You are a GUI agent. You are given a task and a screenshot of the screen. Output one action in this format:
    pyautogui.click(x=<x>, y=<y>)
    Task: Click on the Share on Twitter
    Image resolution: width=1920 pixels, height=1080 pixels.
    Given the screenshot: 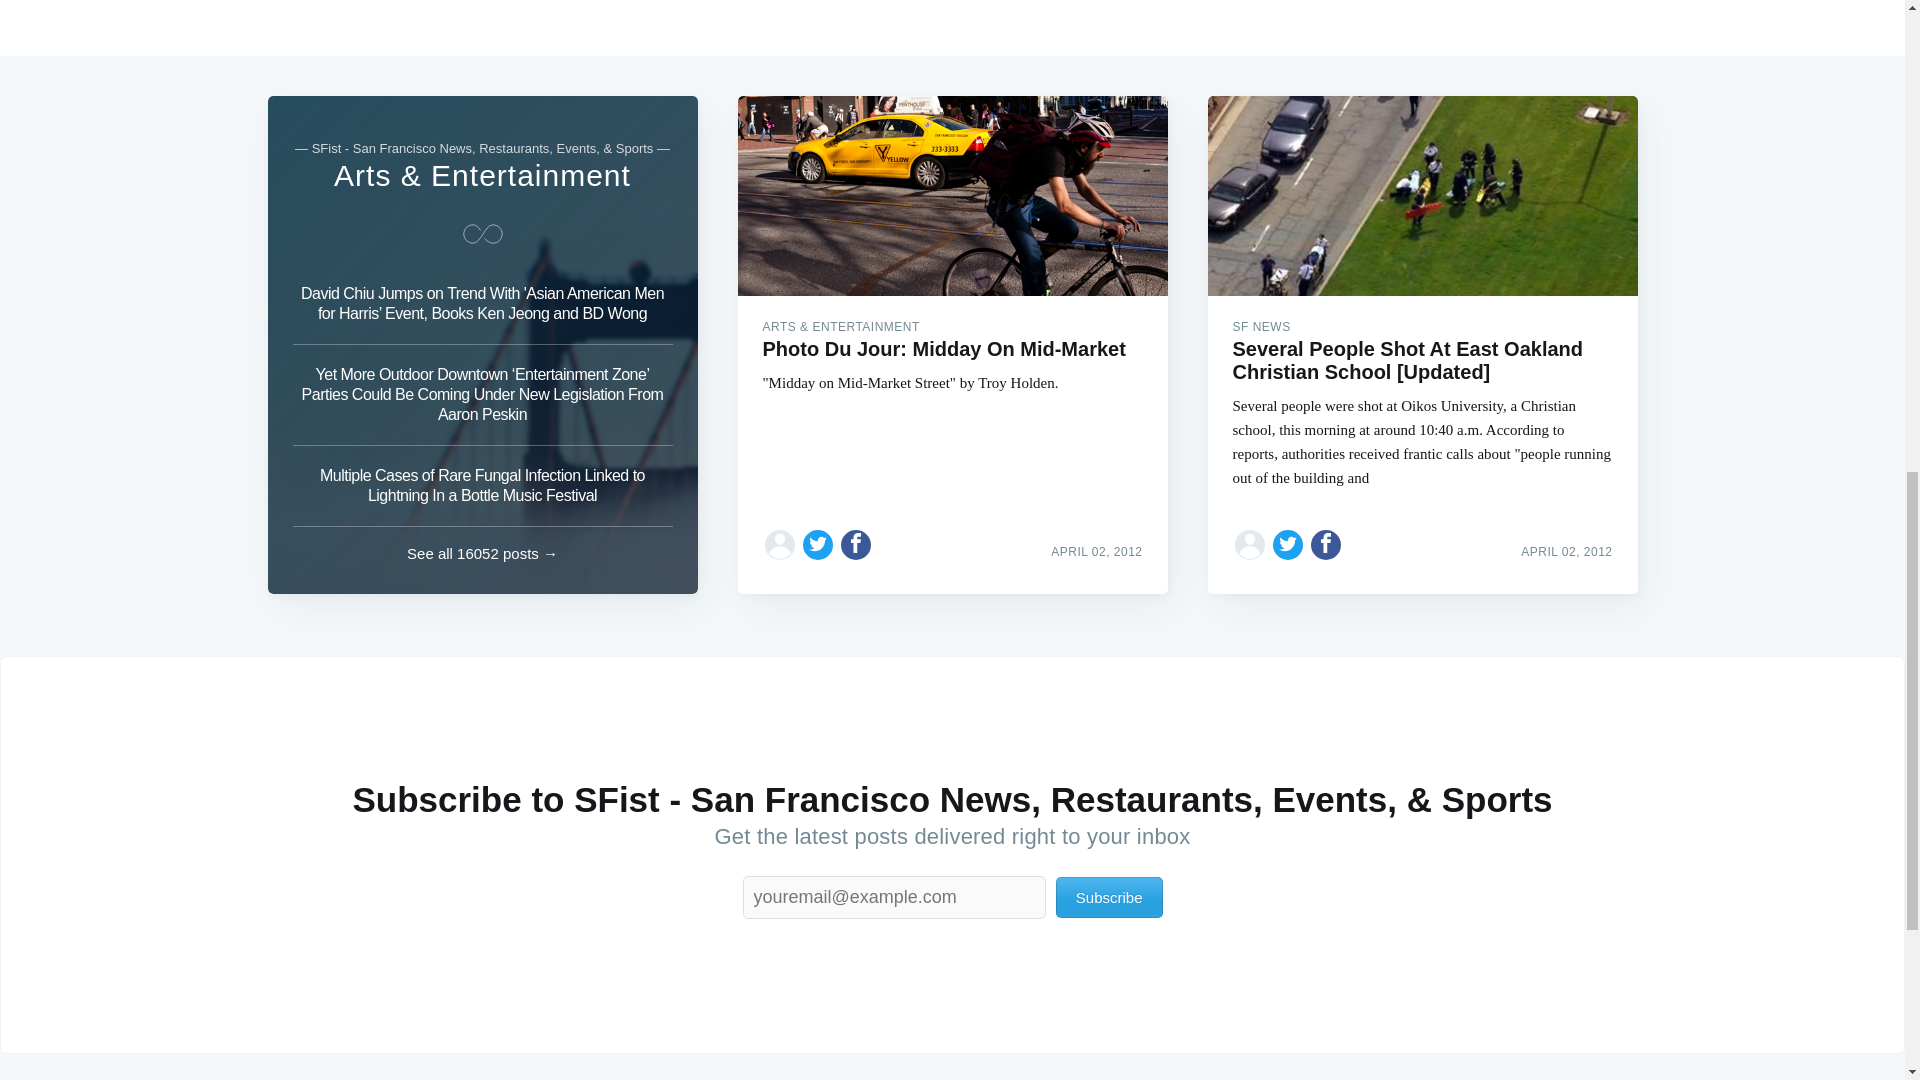 What is the action you would take?
    pyautogui.click(x=1288, y=544)
    